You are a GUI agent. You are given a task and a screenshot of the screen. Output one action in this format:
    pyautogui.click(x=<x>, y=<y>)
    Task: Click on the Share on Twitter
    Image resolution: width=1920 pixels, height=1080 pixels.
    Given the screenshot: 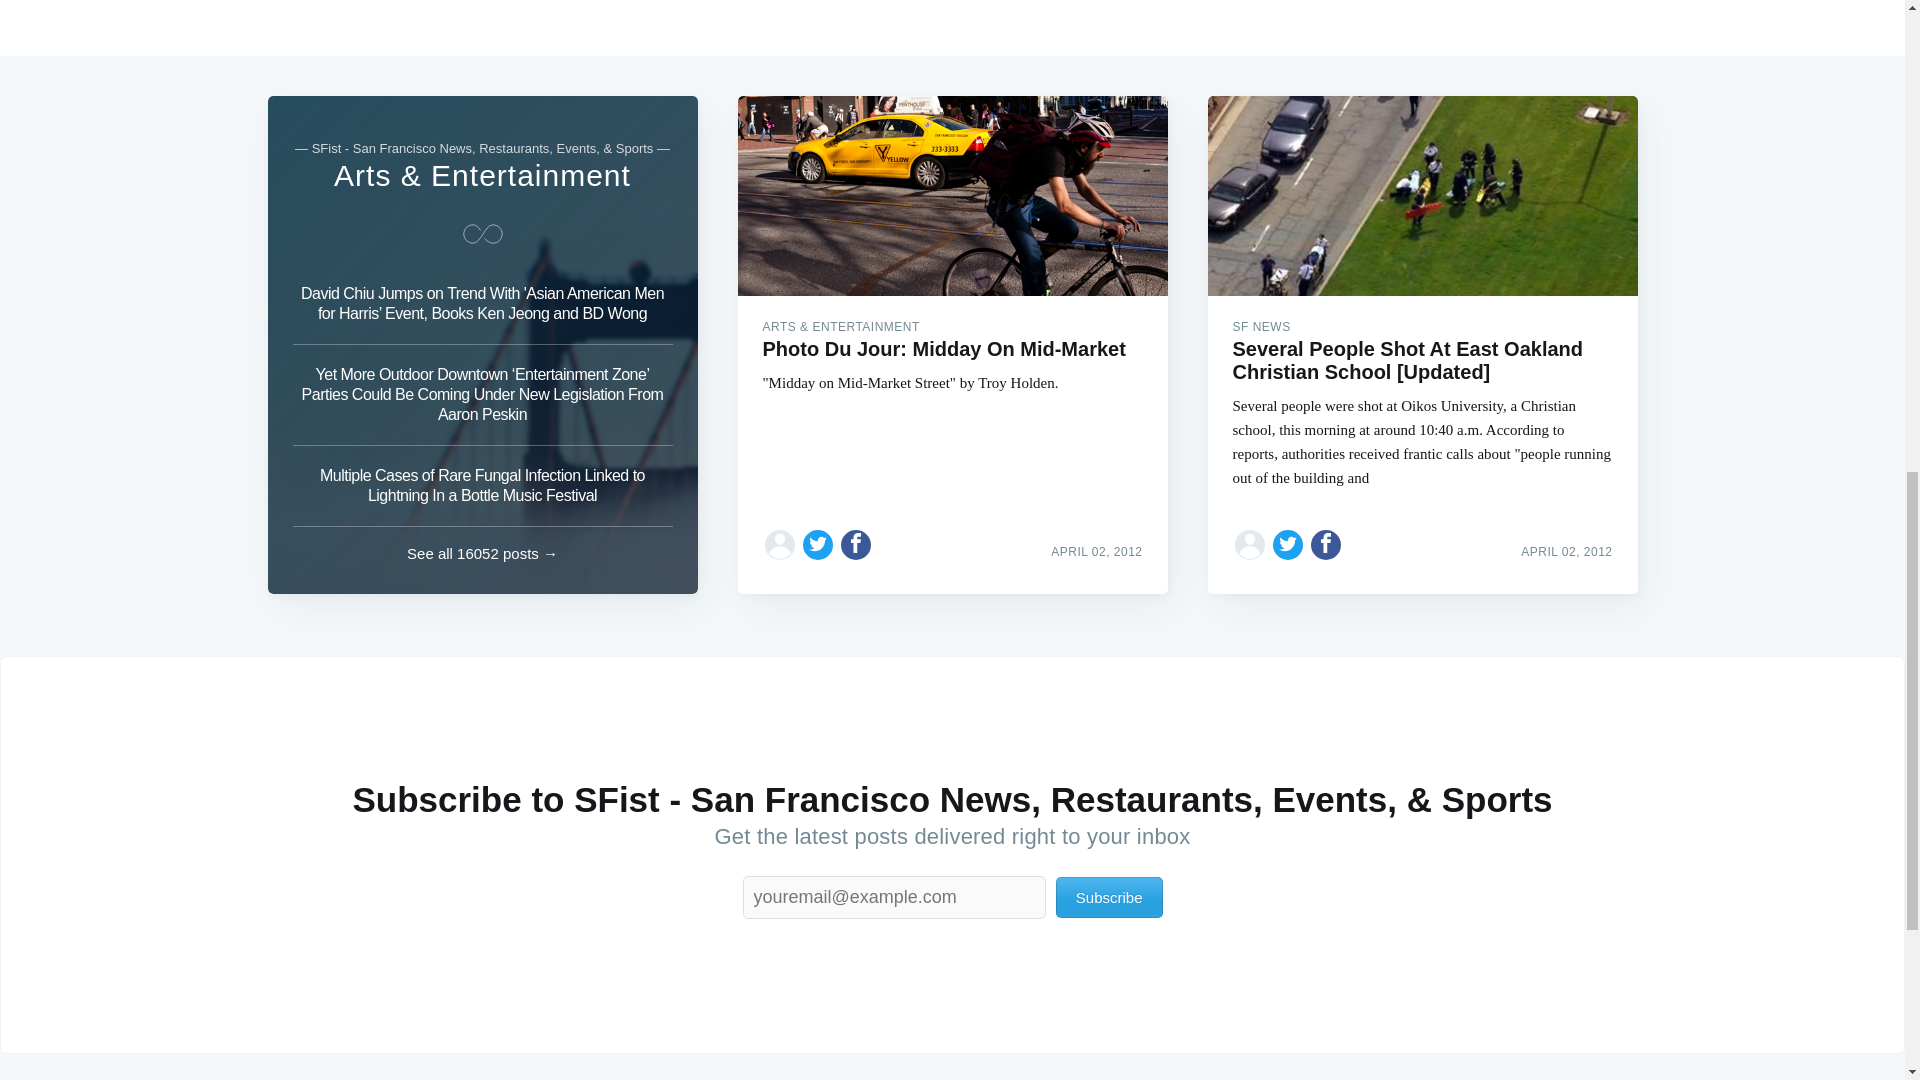 What is the action you would take?
    pyautogui.click(x=1288, y=544)
    